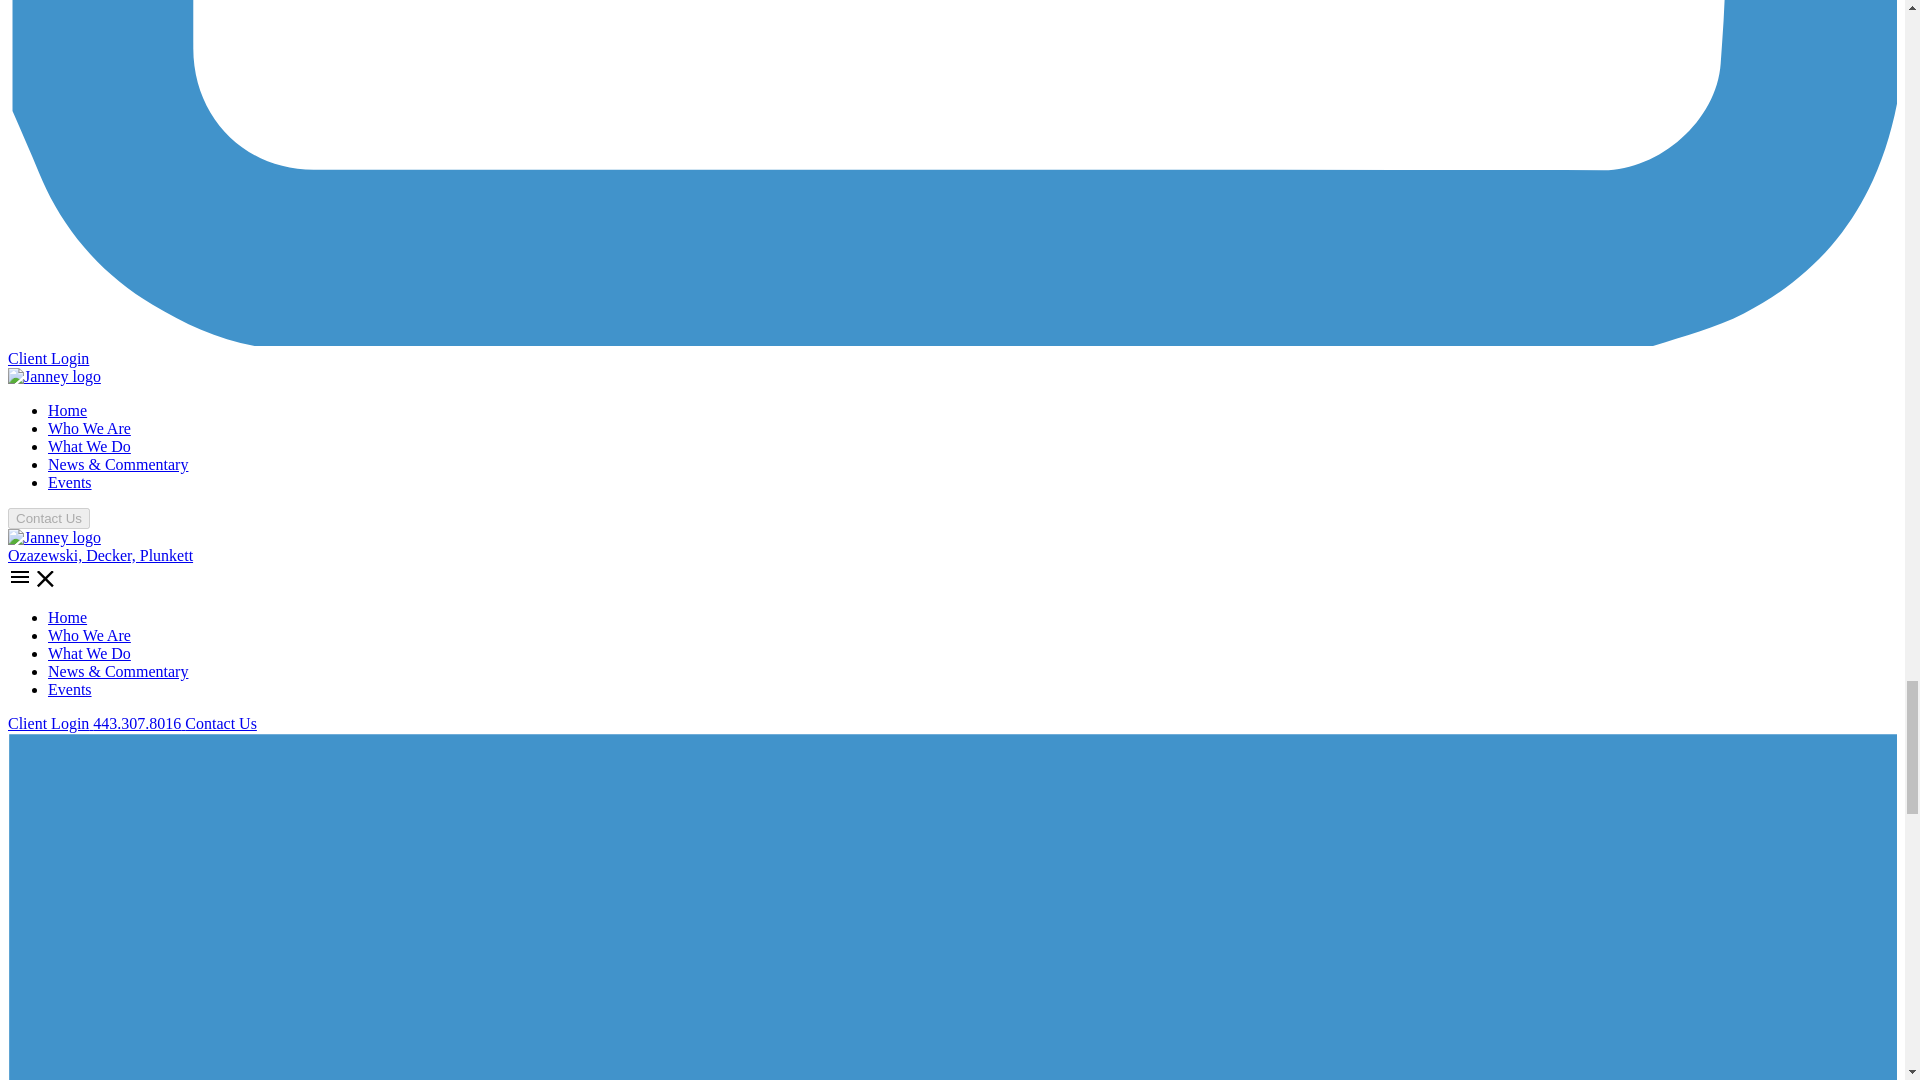 The width and height of the screenshot is (1920, 1080). What do you see at coordinates (89, 635) in the screenshot?
I see `Who We Are` at bounding box center [89, 635].